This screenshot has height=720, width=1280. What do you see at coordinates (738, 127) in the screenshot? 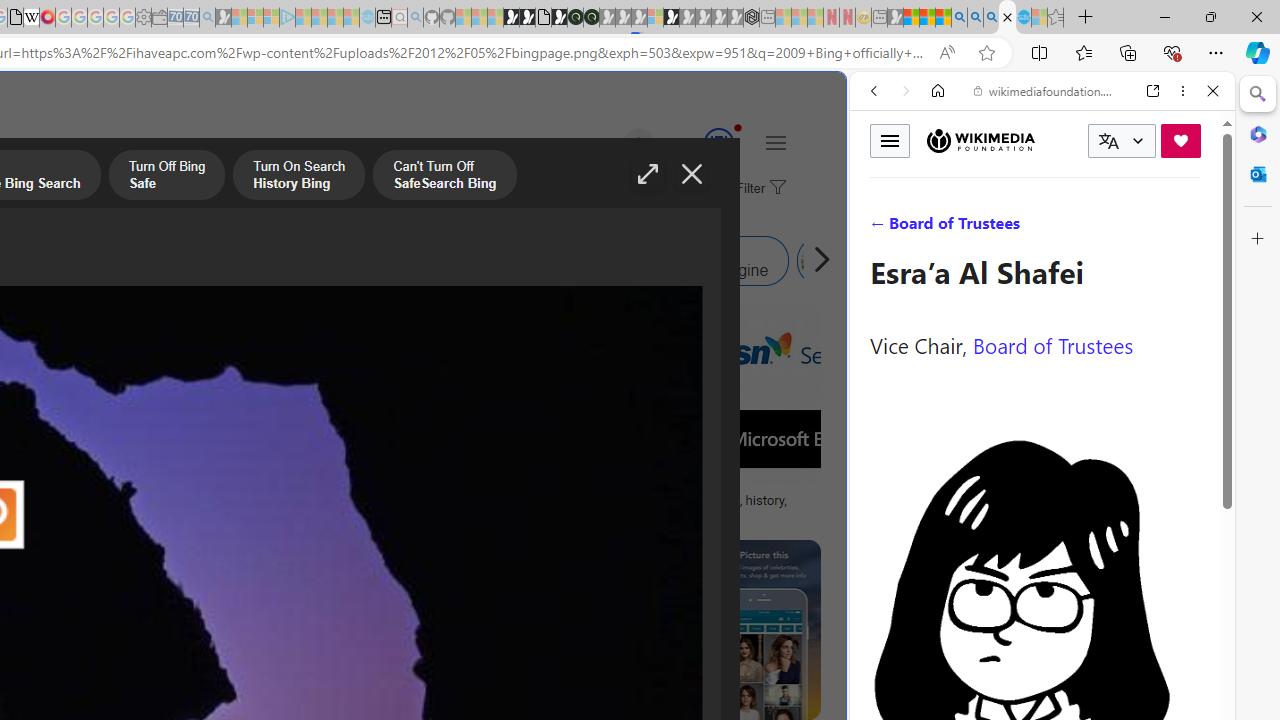
I see `Animation` at bounding box center [738, 127].